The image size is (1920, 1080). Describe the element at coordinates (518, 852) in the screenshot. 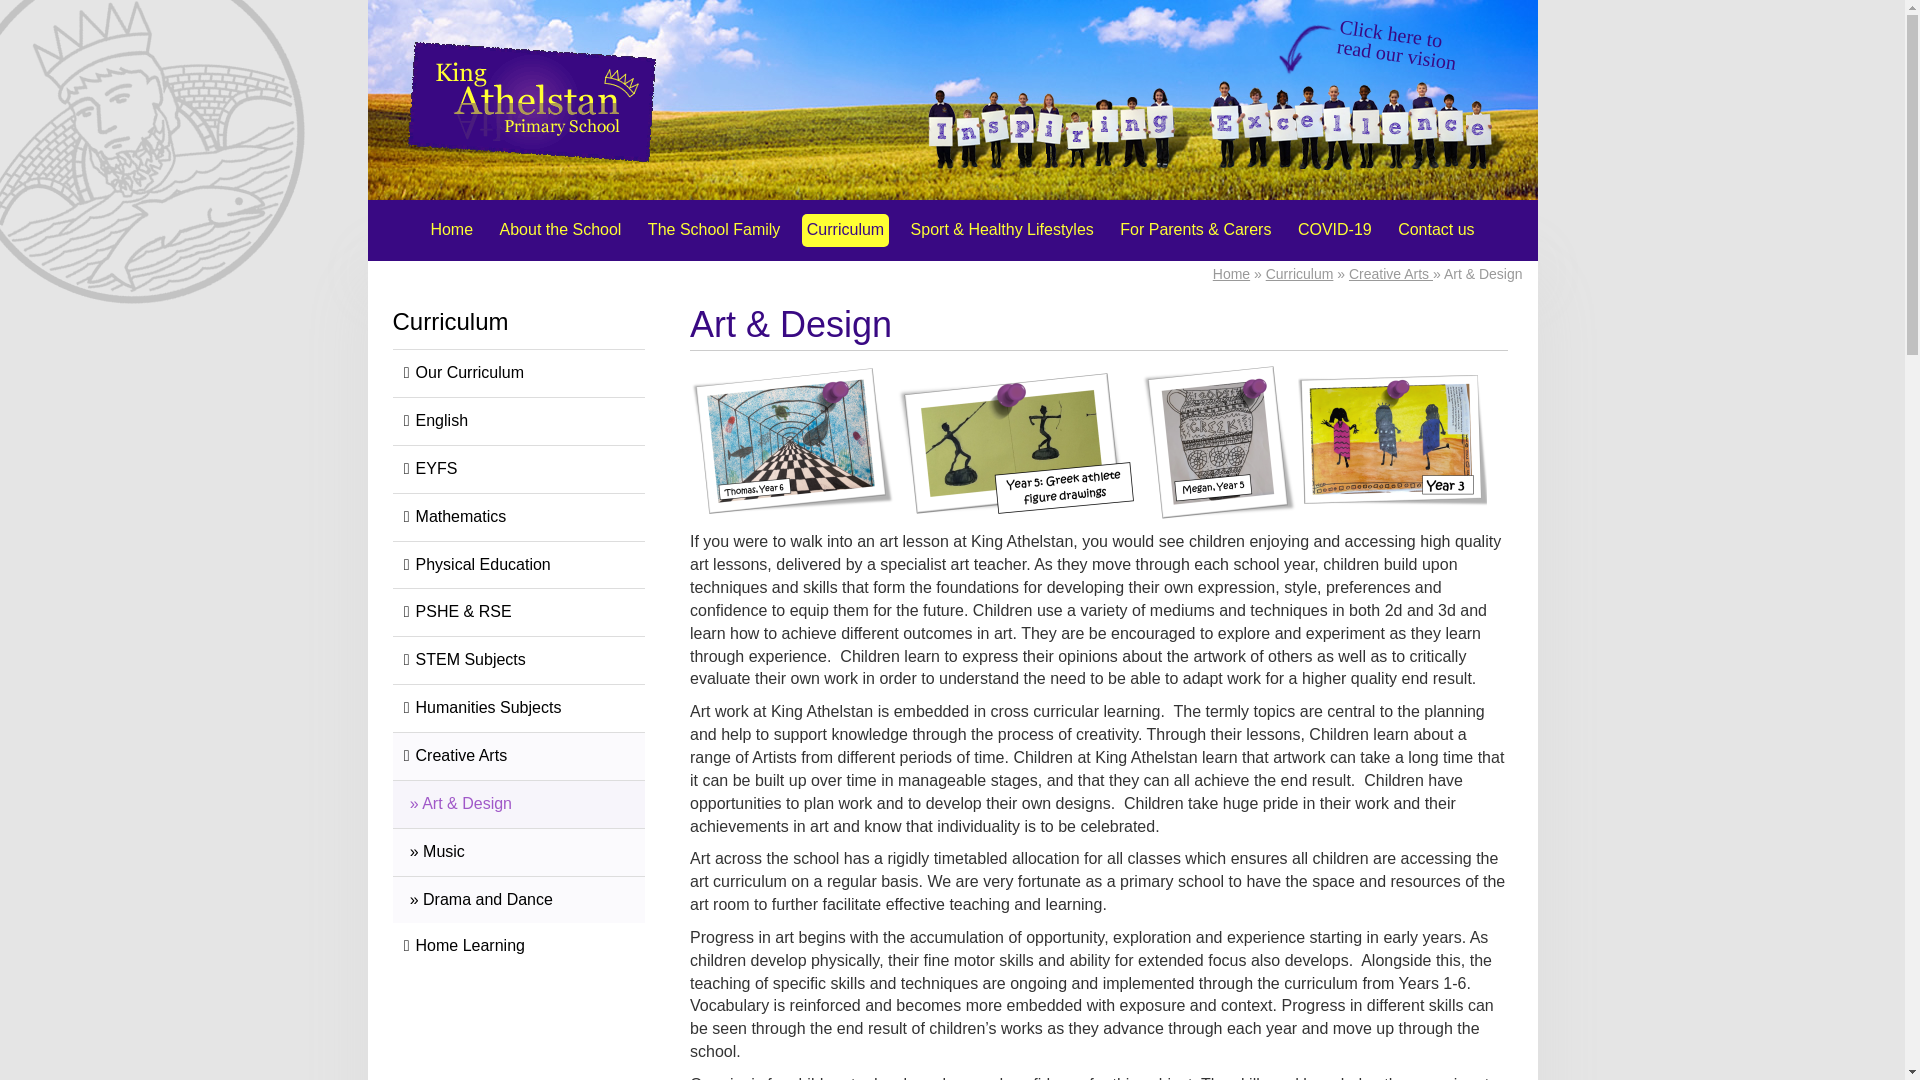

I see `Go to the Music page` at that location.